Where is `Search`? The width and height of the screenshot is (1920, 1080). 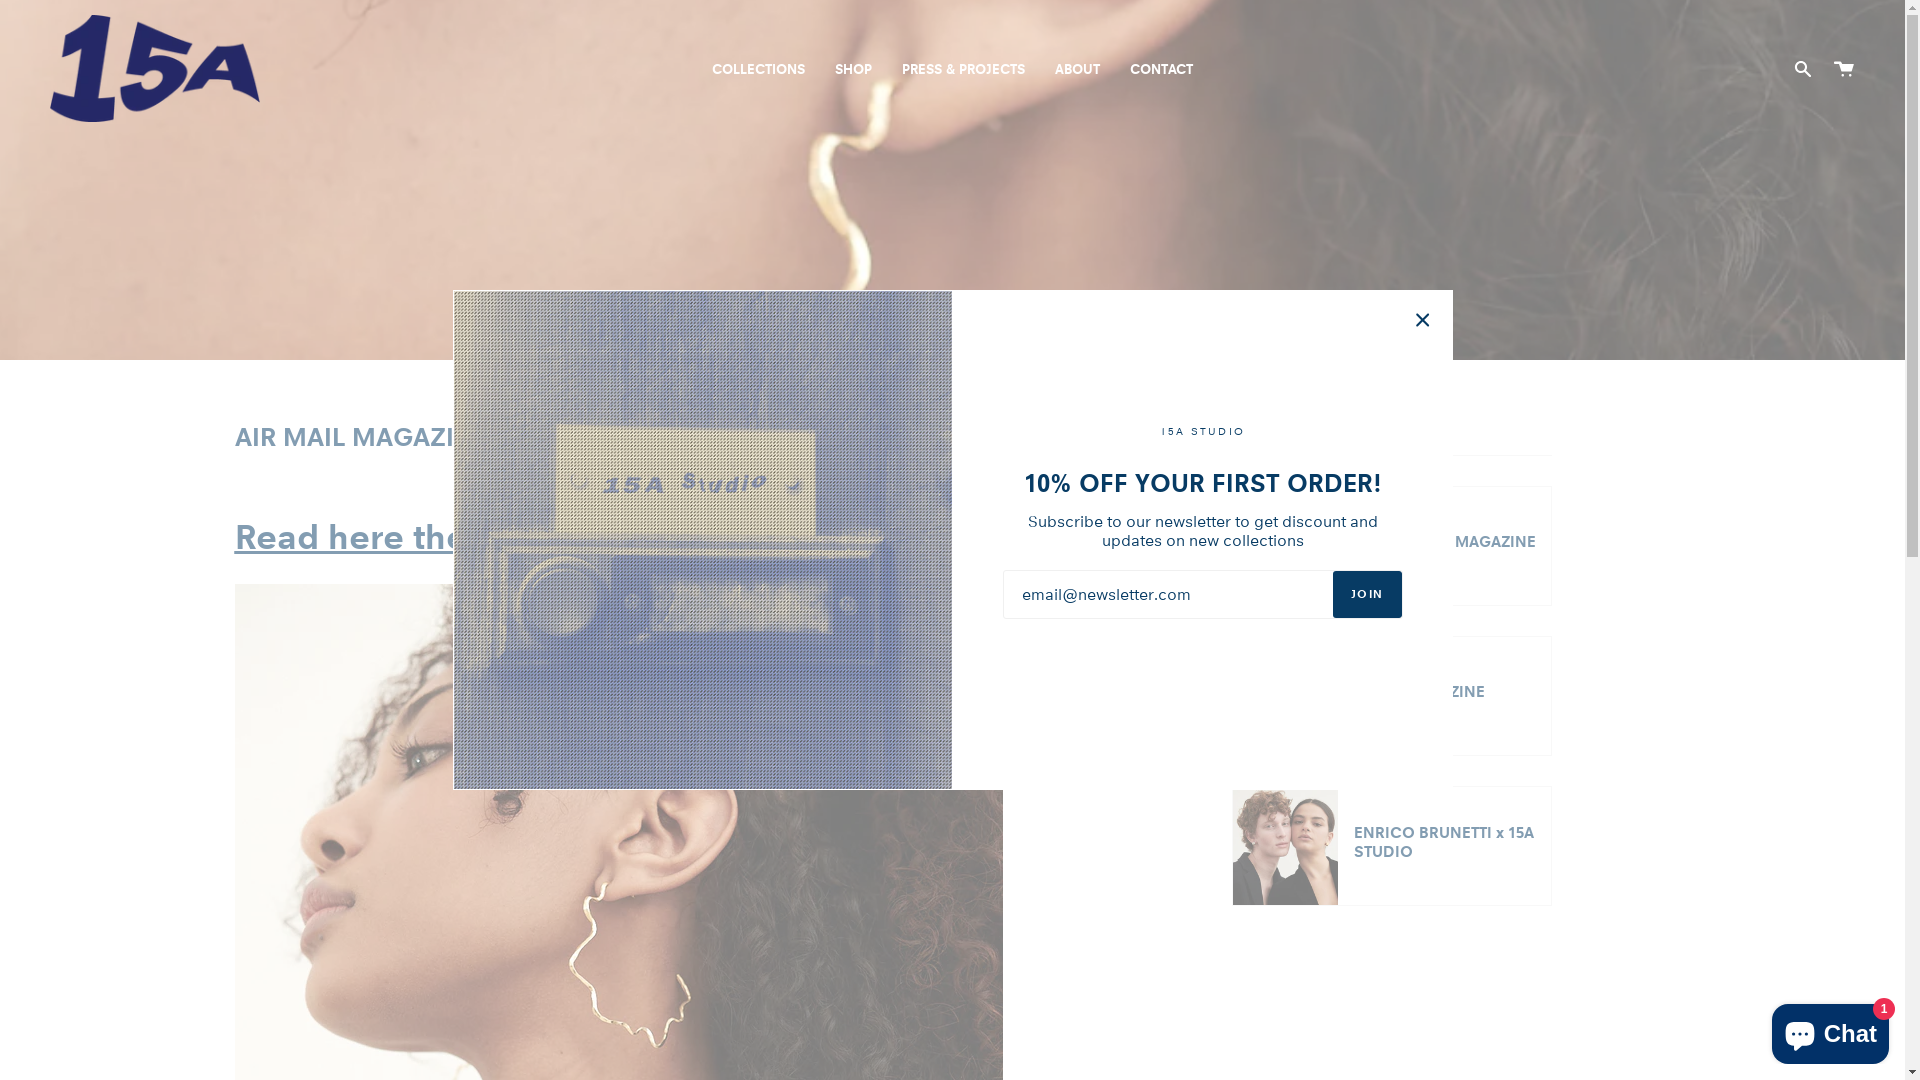 Search is located at coordinates (1803, 68).